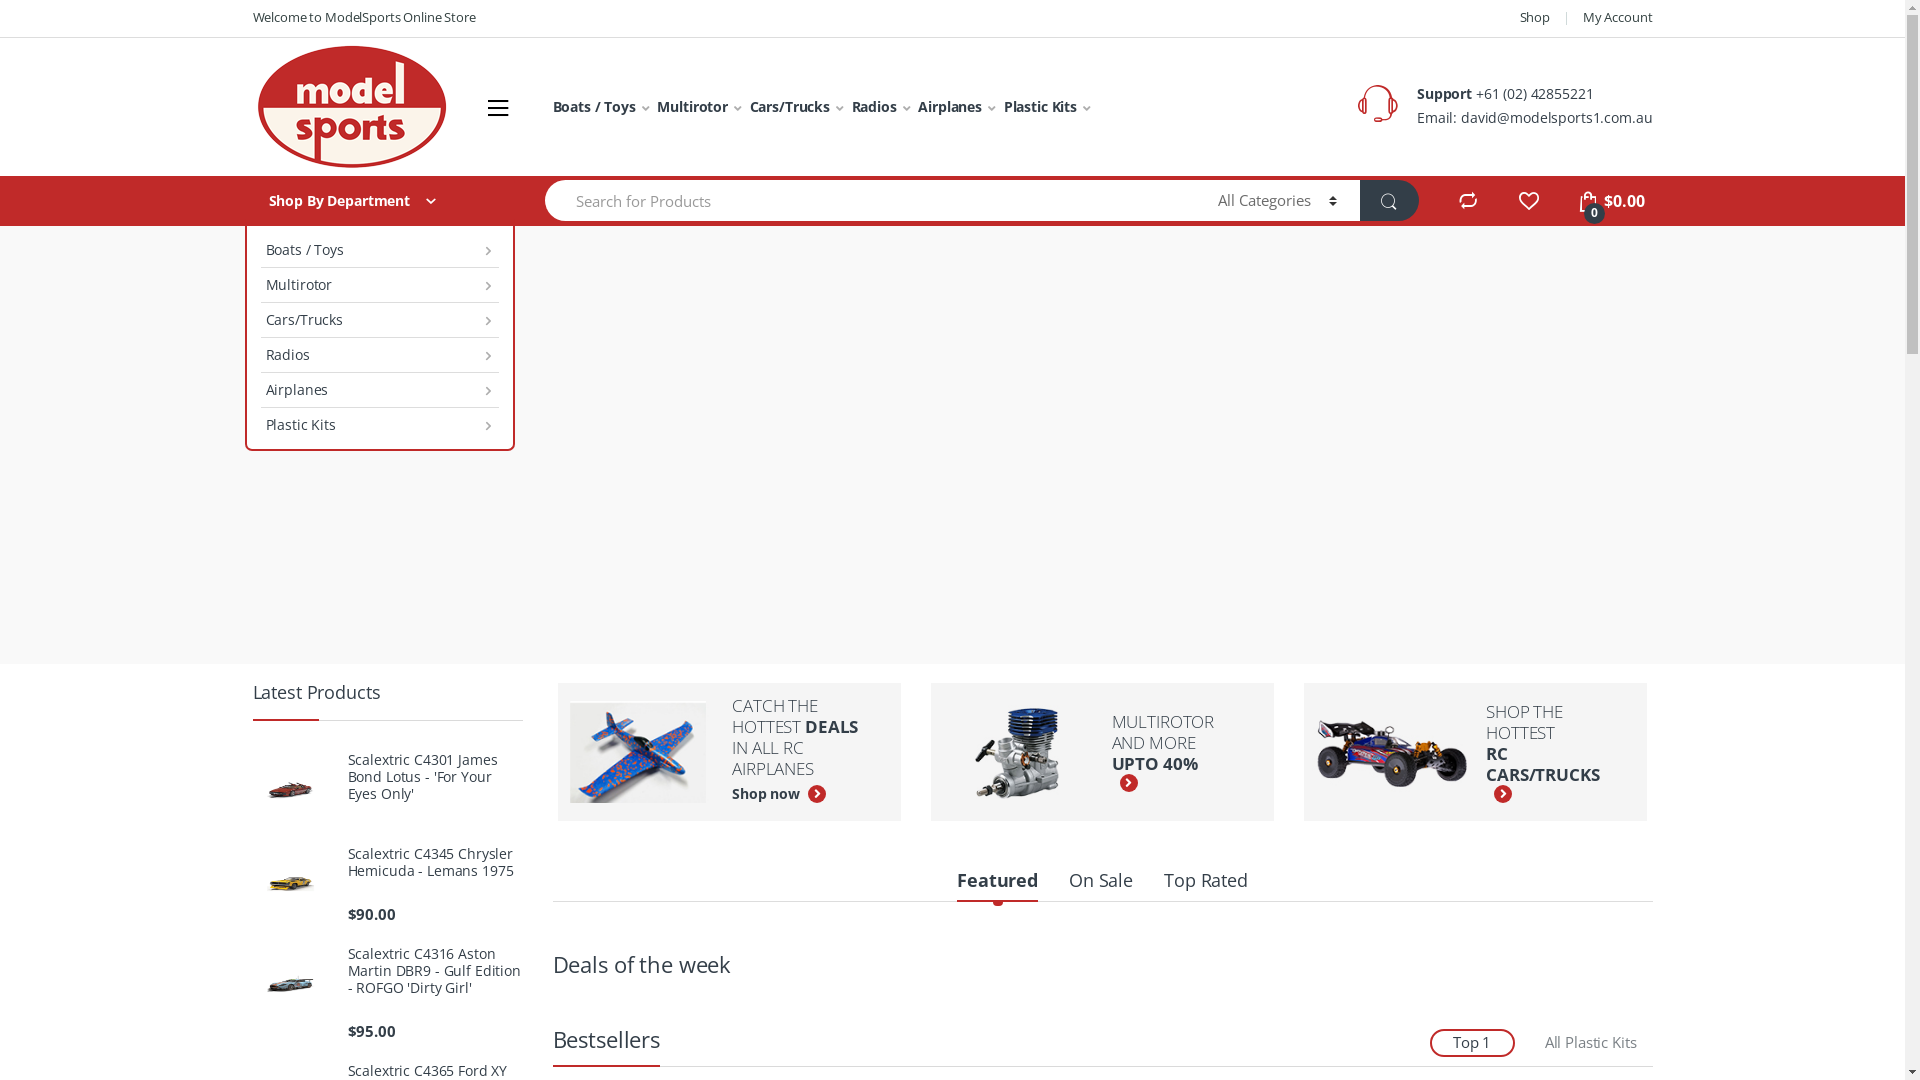  What do you see at coordinates (1535, 18) in the screenshot?
I see `Shop` at bounding box center [1535, 18].